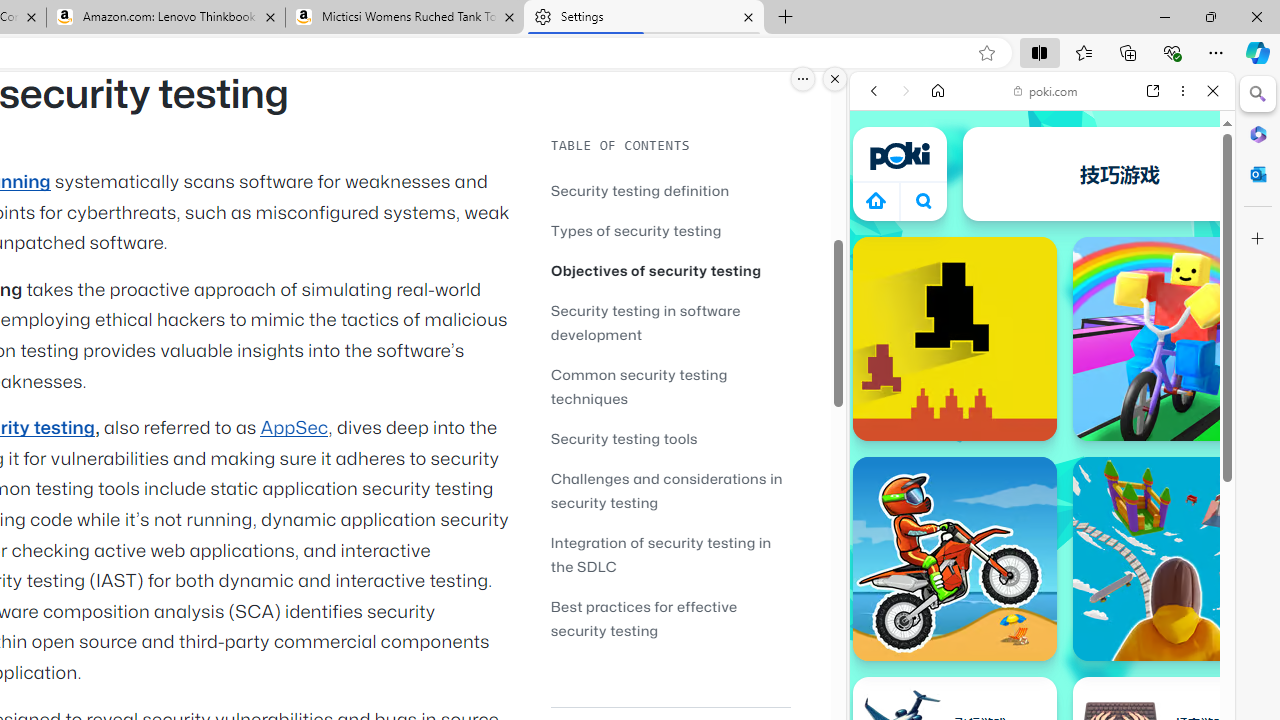 The image size is (1280, 720). What do you see at coordinates (1258, 133) in the screenshot?
I see `Microsoft 365` at bounding box center [1258, 133].